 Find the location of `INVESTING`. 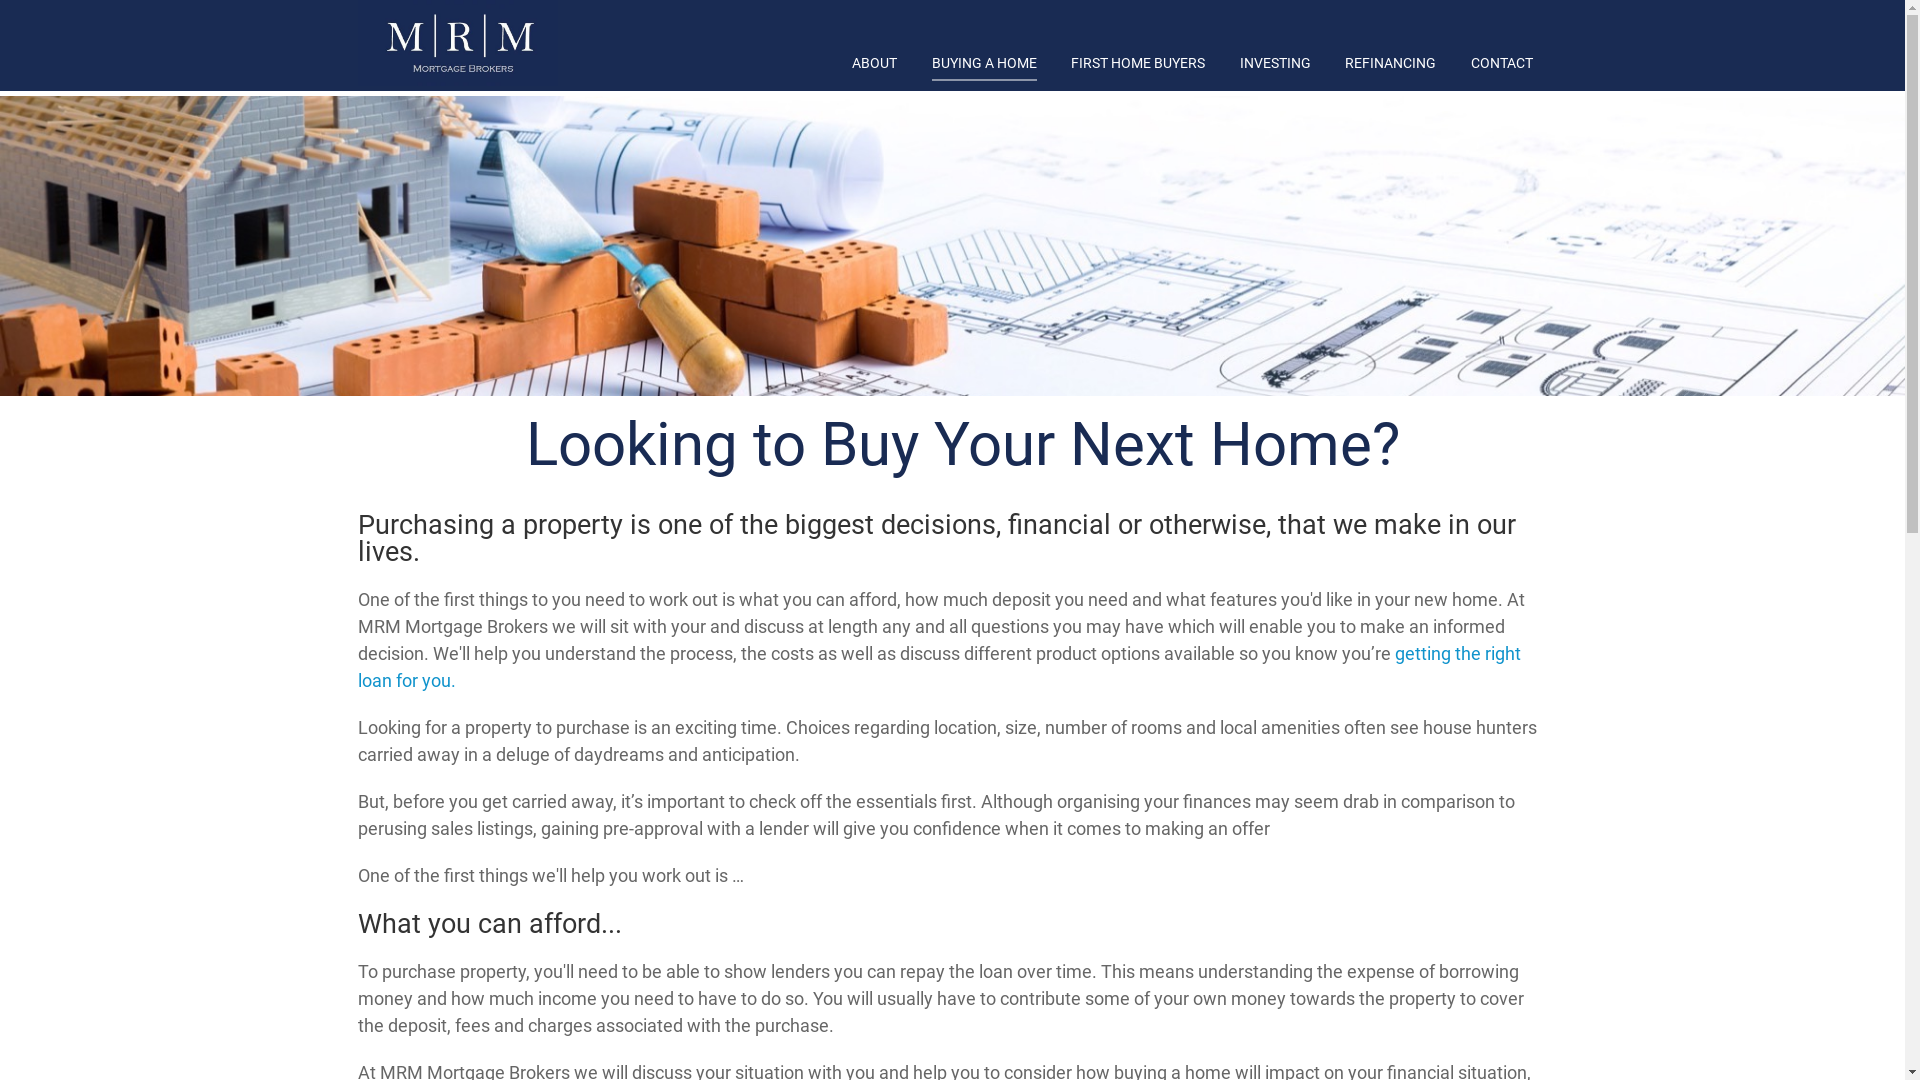

INVESTING is located at coordinates (1276, 63).